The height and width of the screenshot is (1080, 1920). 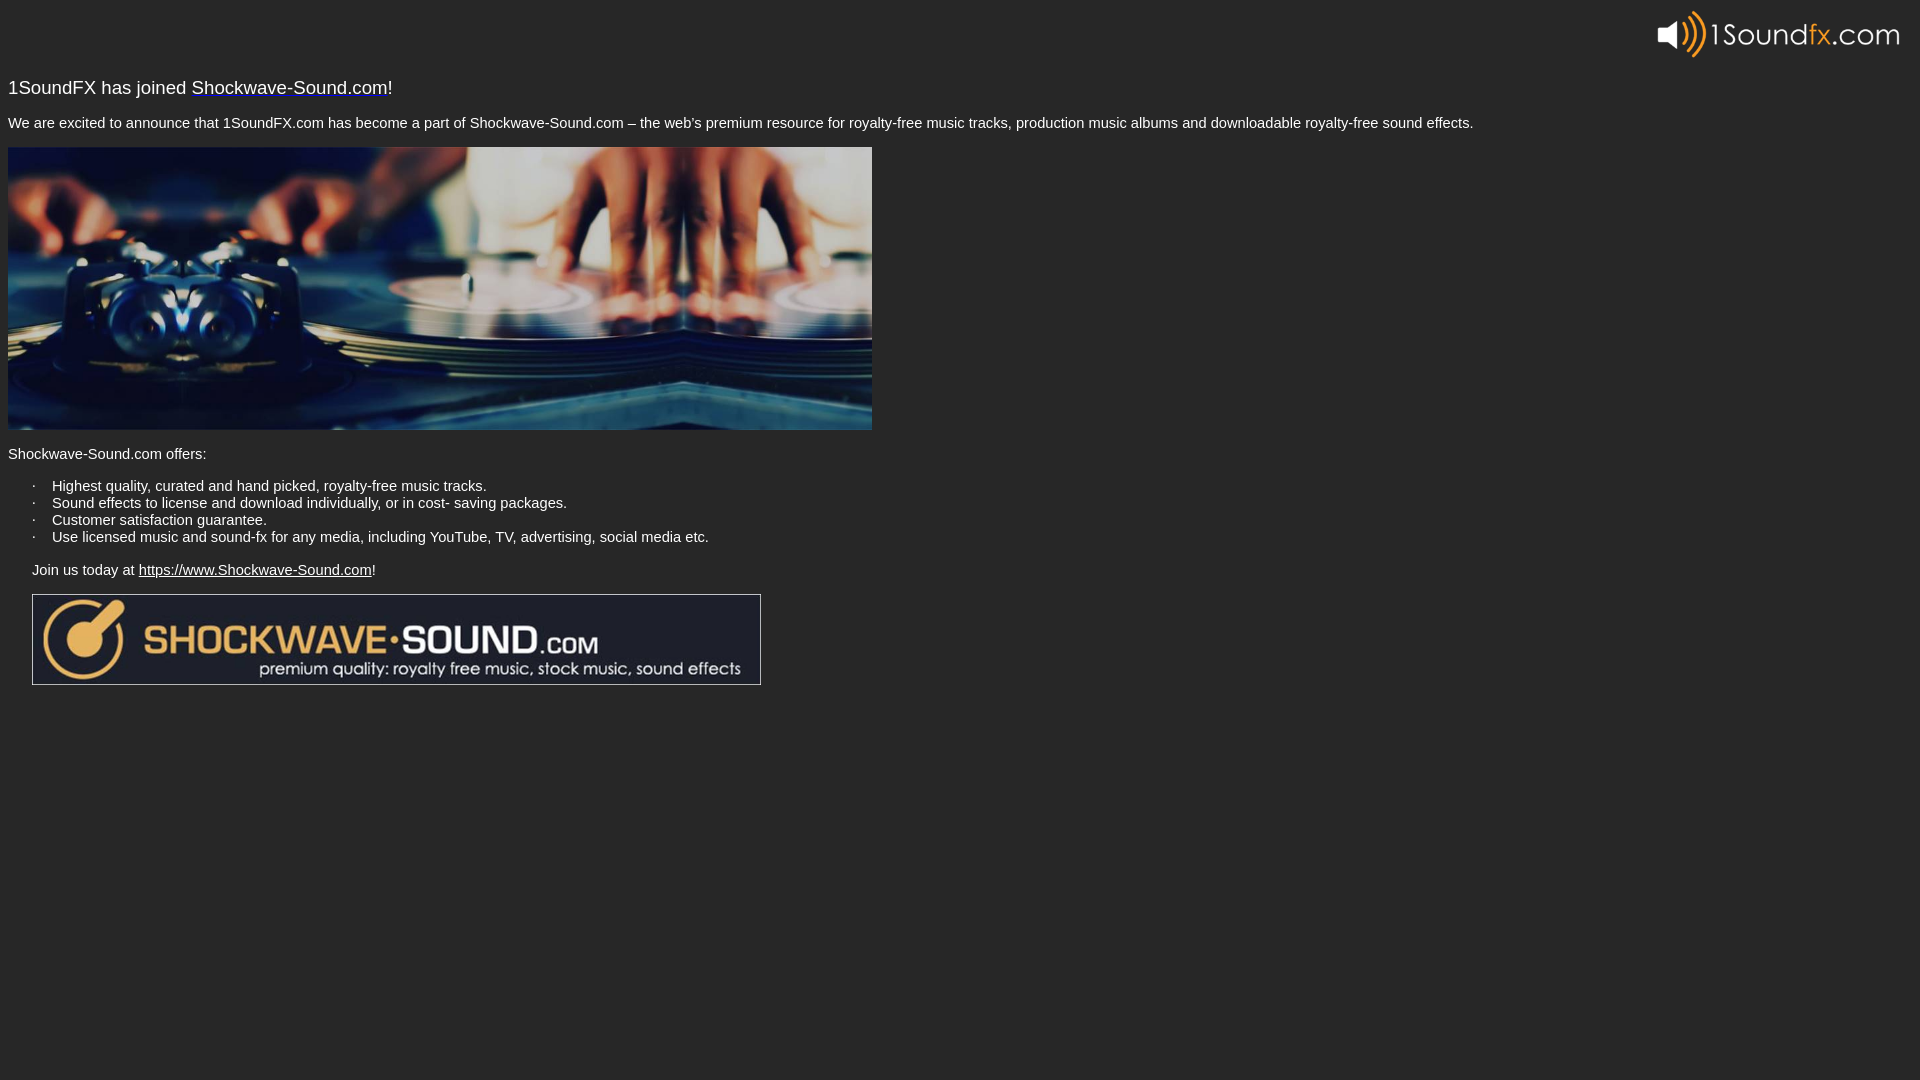 I want to click on Shockwave-Sound.com, so click(x=290, y=89).